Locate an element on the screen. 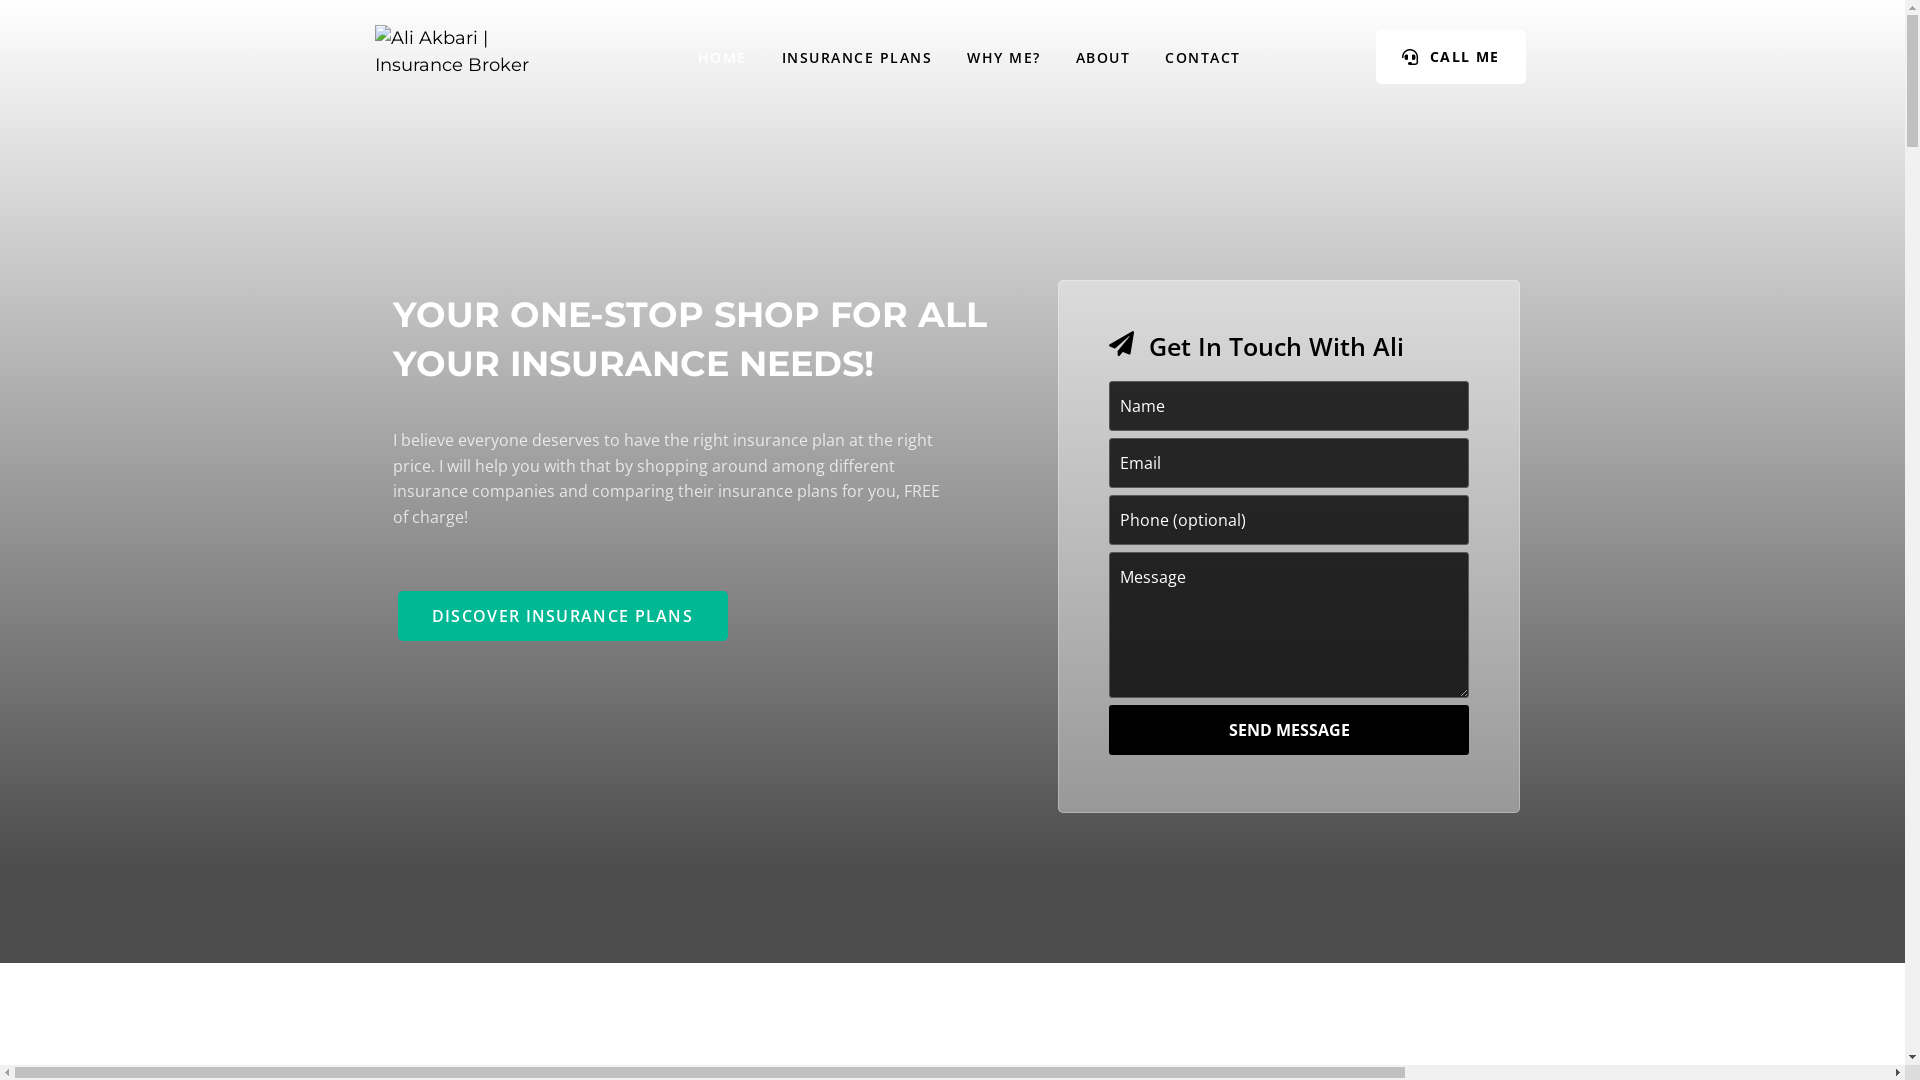 The width and height of the screenshot is (1920, 1080). CONTACT is located at coordinates (1203, 58).